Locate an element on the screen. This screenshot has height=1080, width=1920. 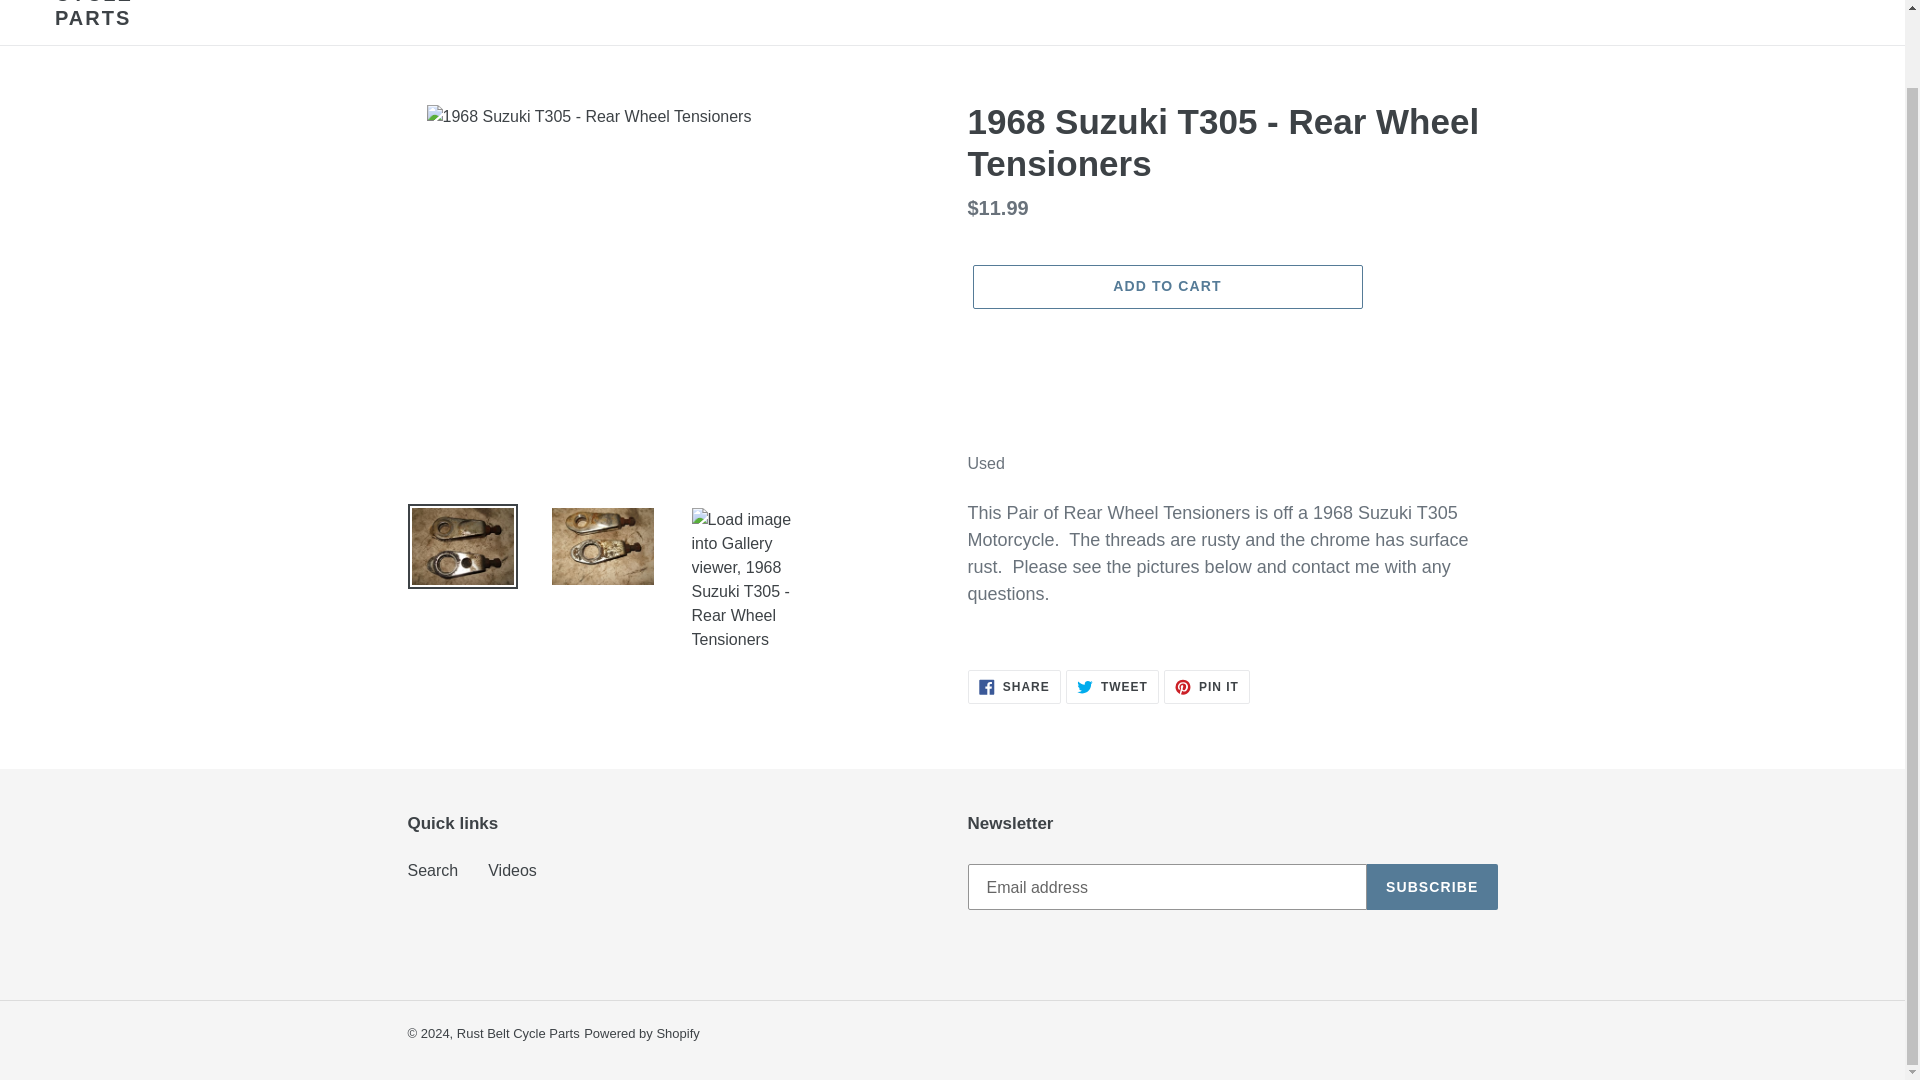
Submit is located at coordinates (642, 1034).